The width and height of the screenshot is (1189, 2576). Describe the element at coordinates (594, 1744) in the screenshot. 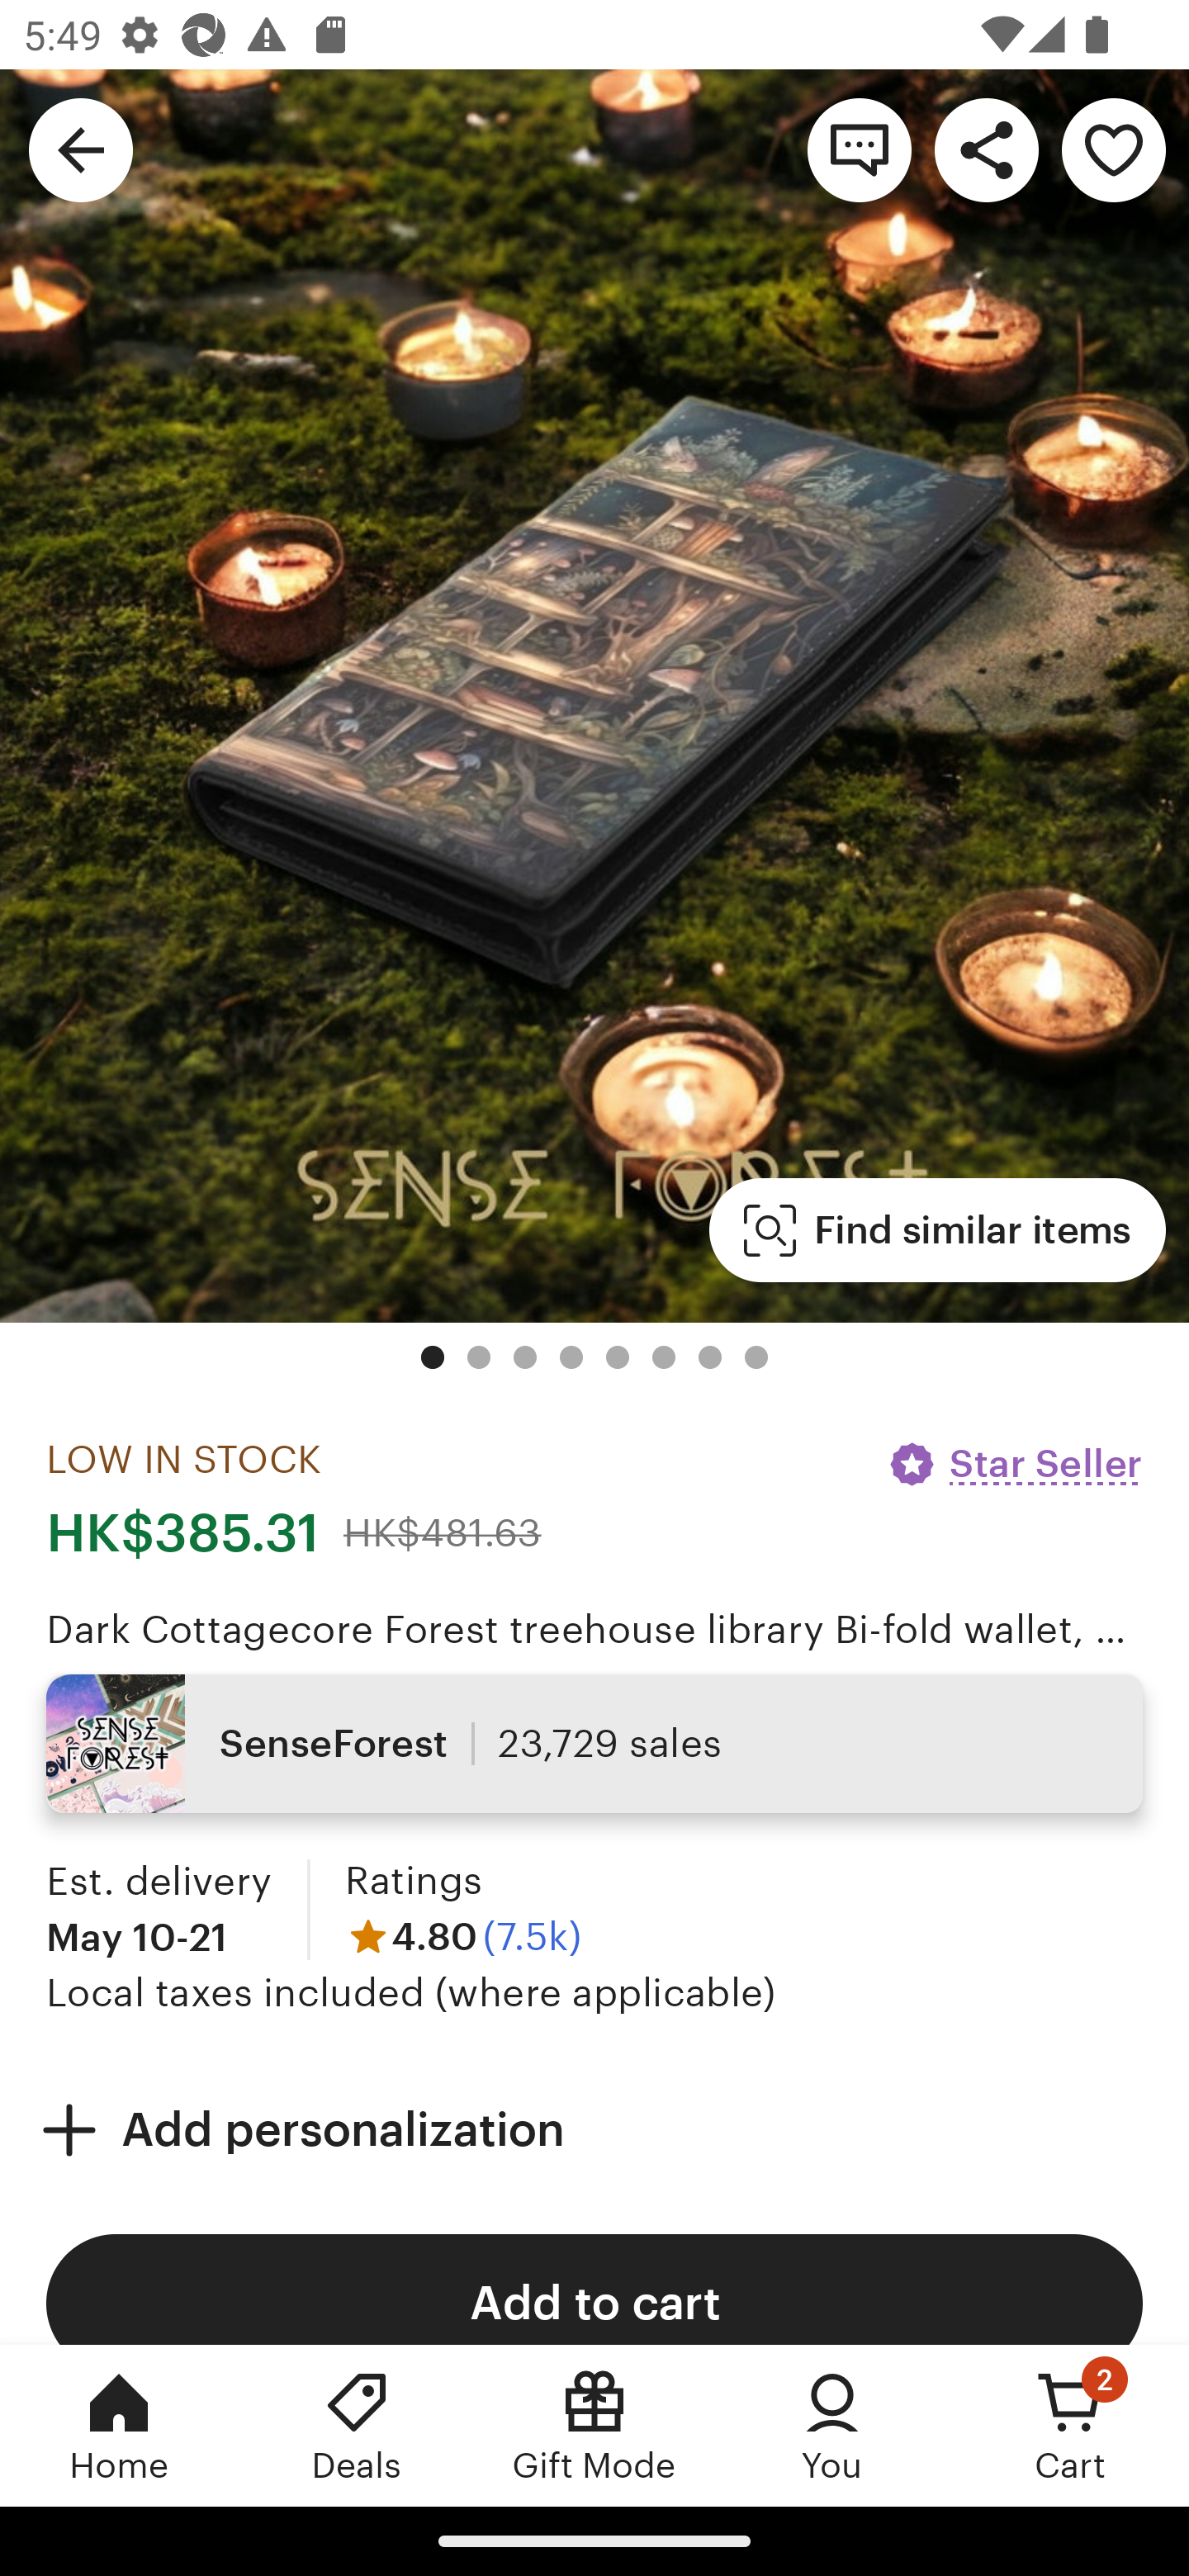

I see `SenseForest 23,729 sales` at that location.